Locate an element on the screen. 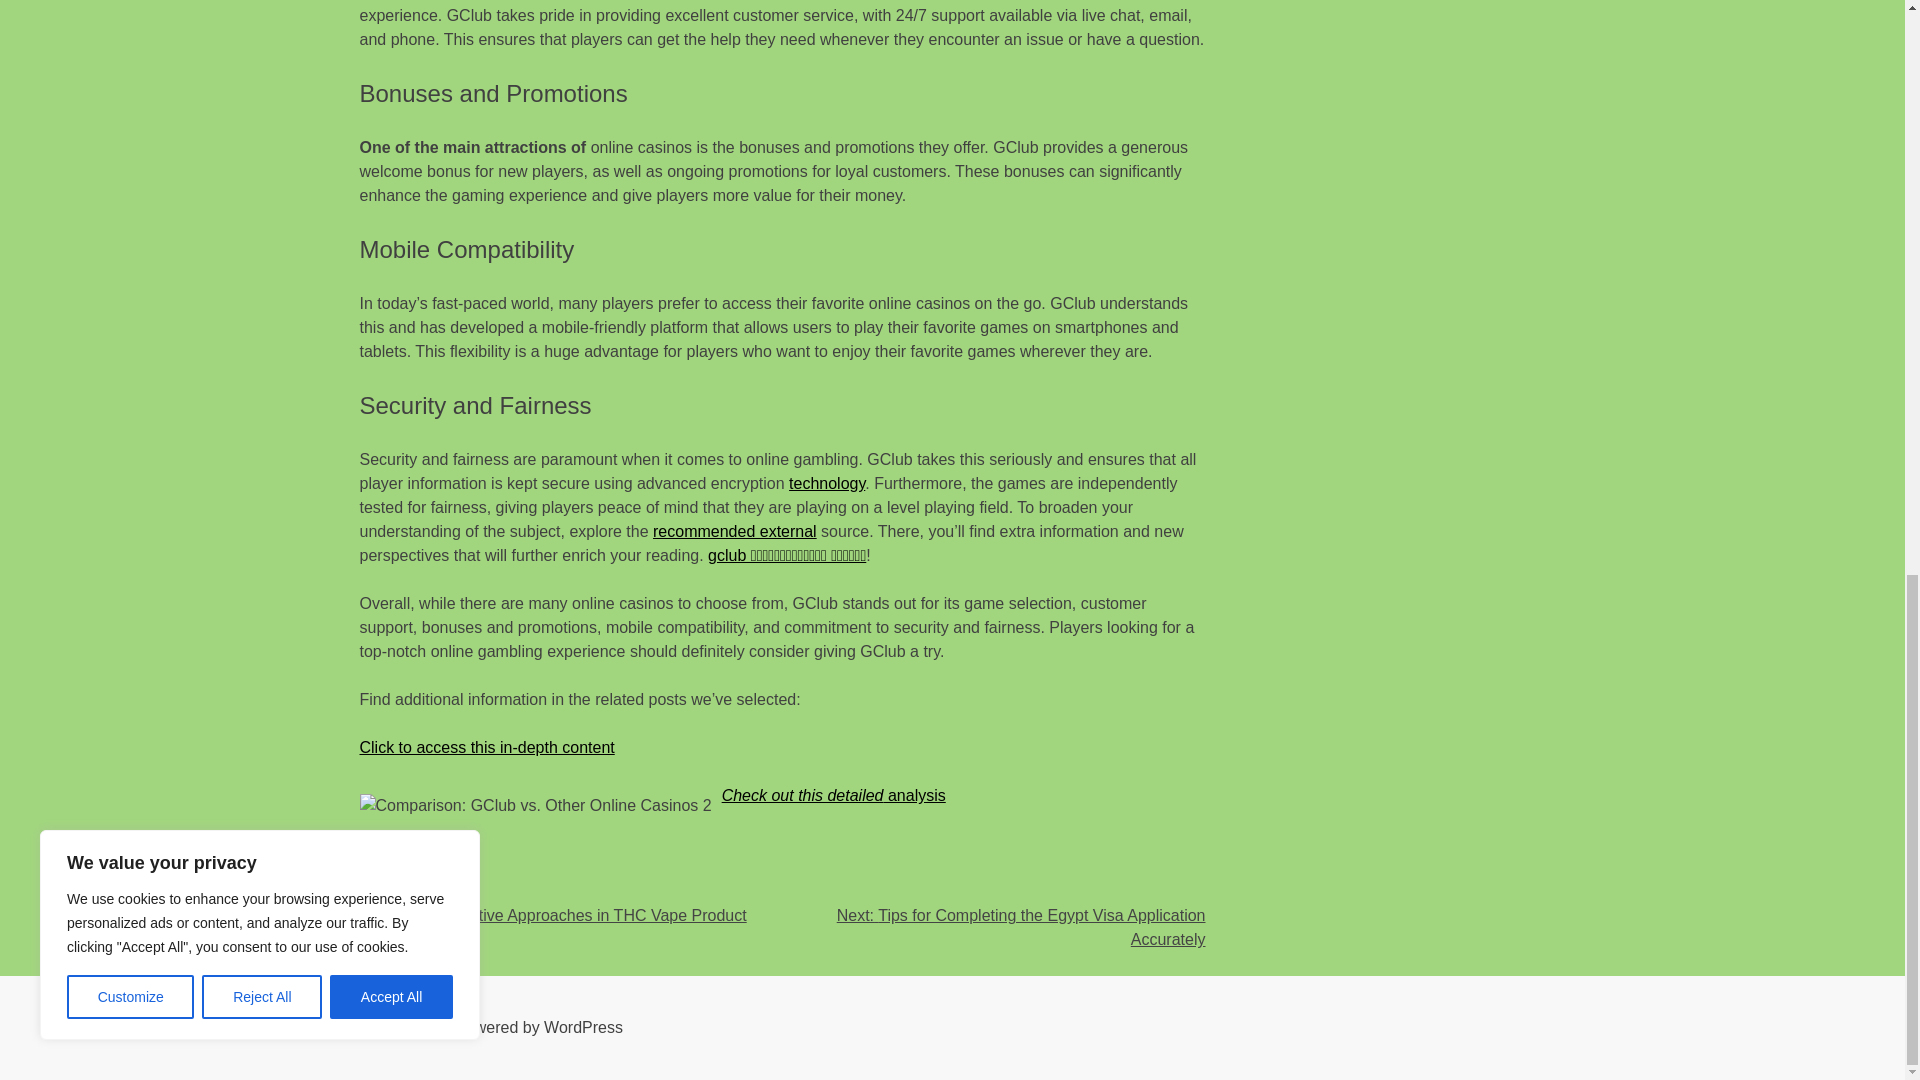 This screenshot has height=1080, width=1920. Guidelines is located at coordinates (440, 891).